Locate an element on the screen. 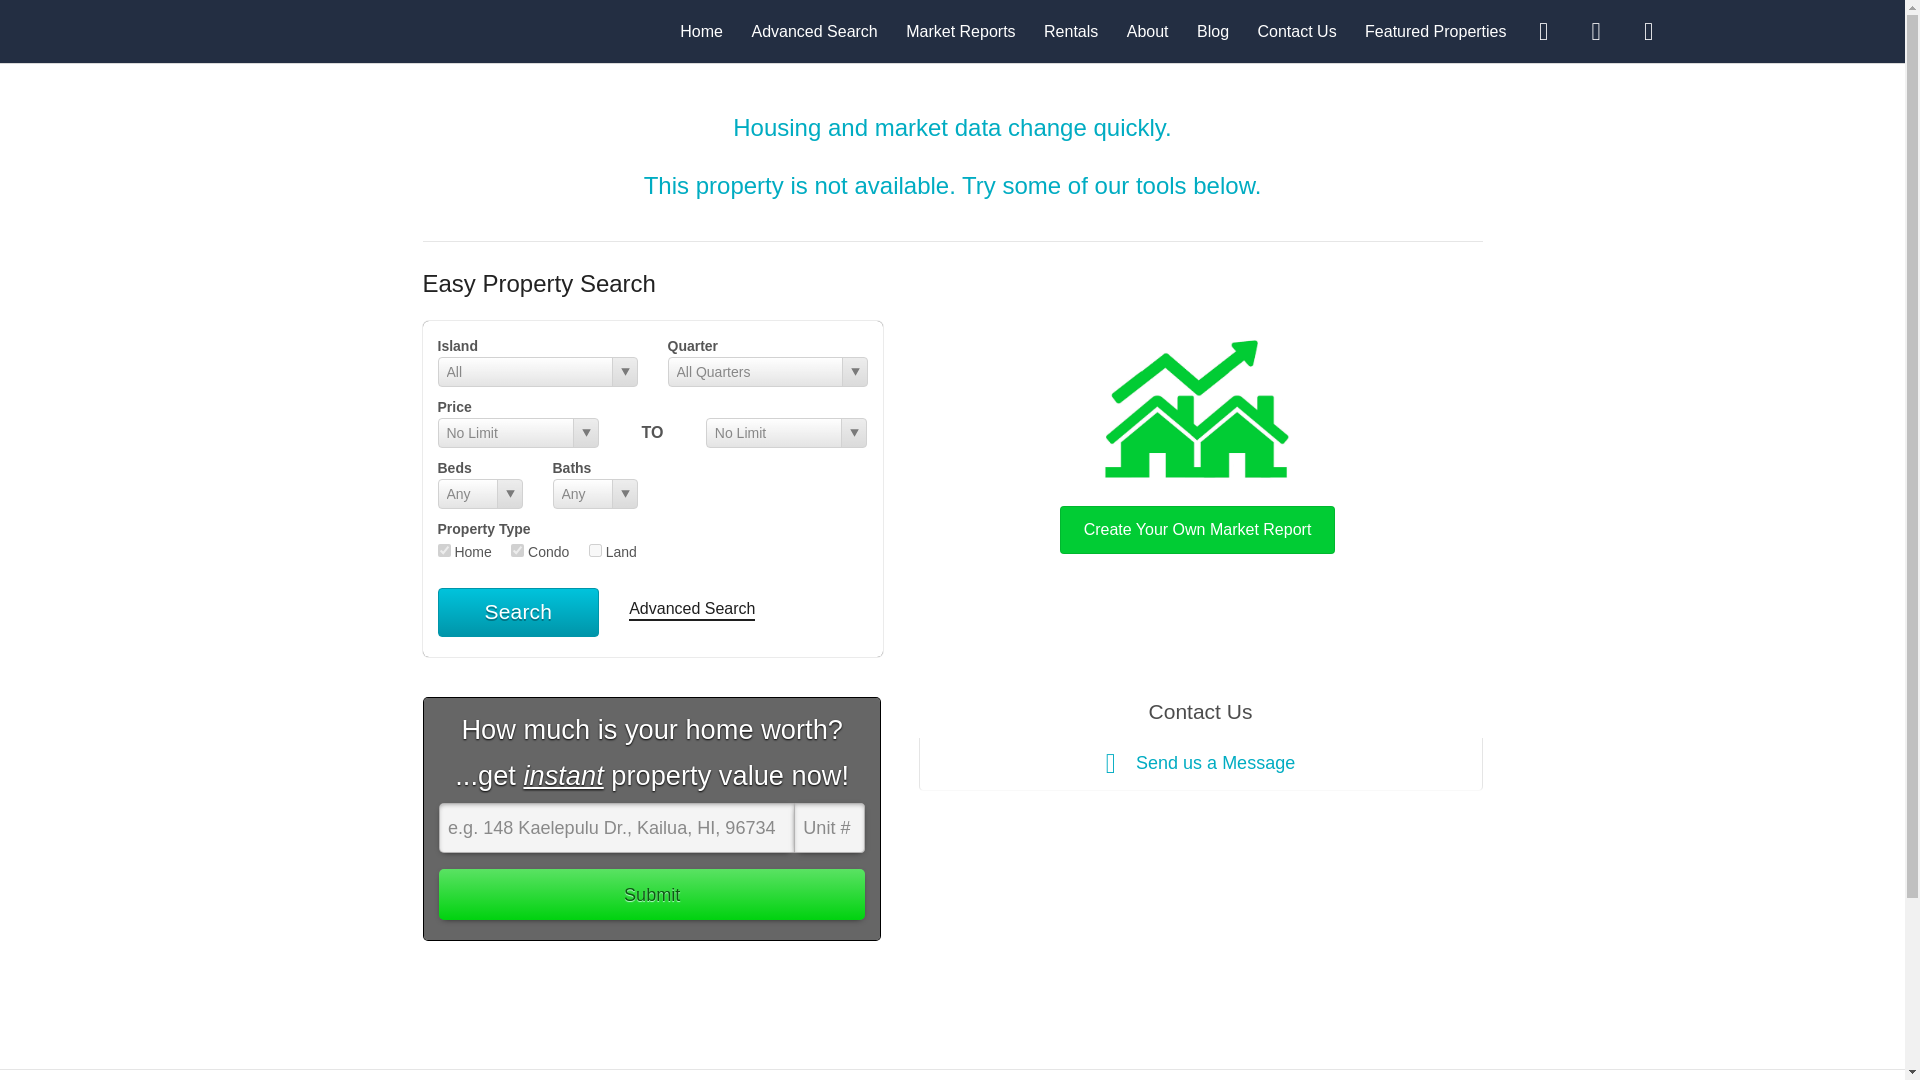 The height and width of the screenshot is (1080, 1920). res is located at coordinates (444, 550).